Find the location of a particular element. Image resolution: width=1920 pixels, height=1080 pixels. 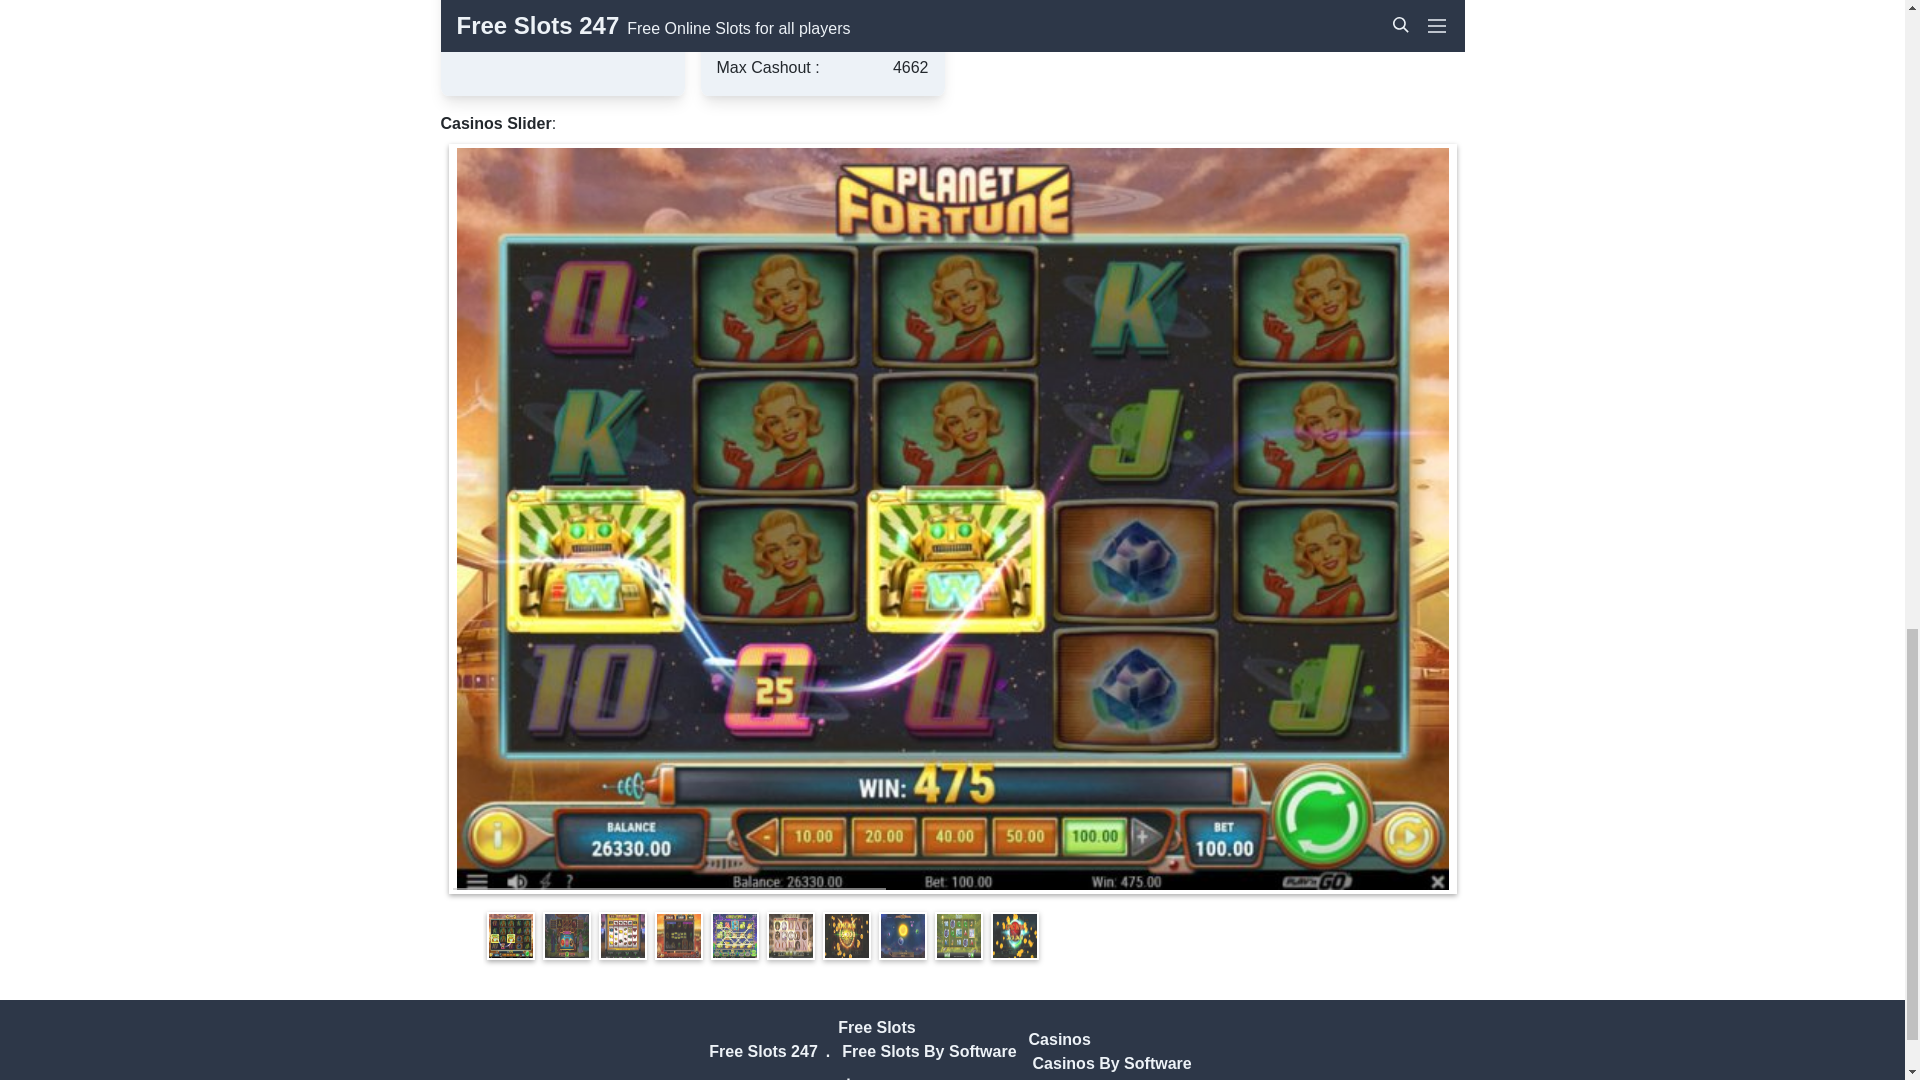

Free Slots 247 is located at coordinates (762, 1051).